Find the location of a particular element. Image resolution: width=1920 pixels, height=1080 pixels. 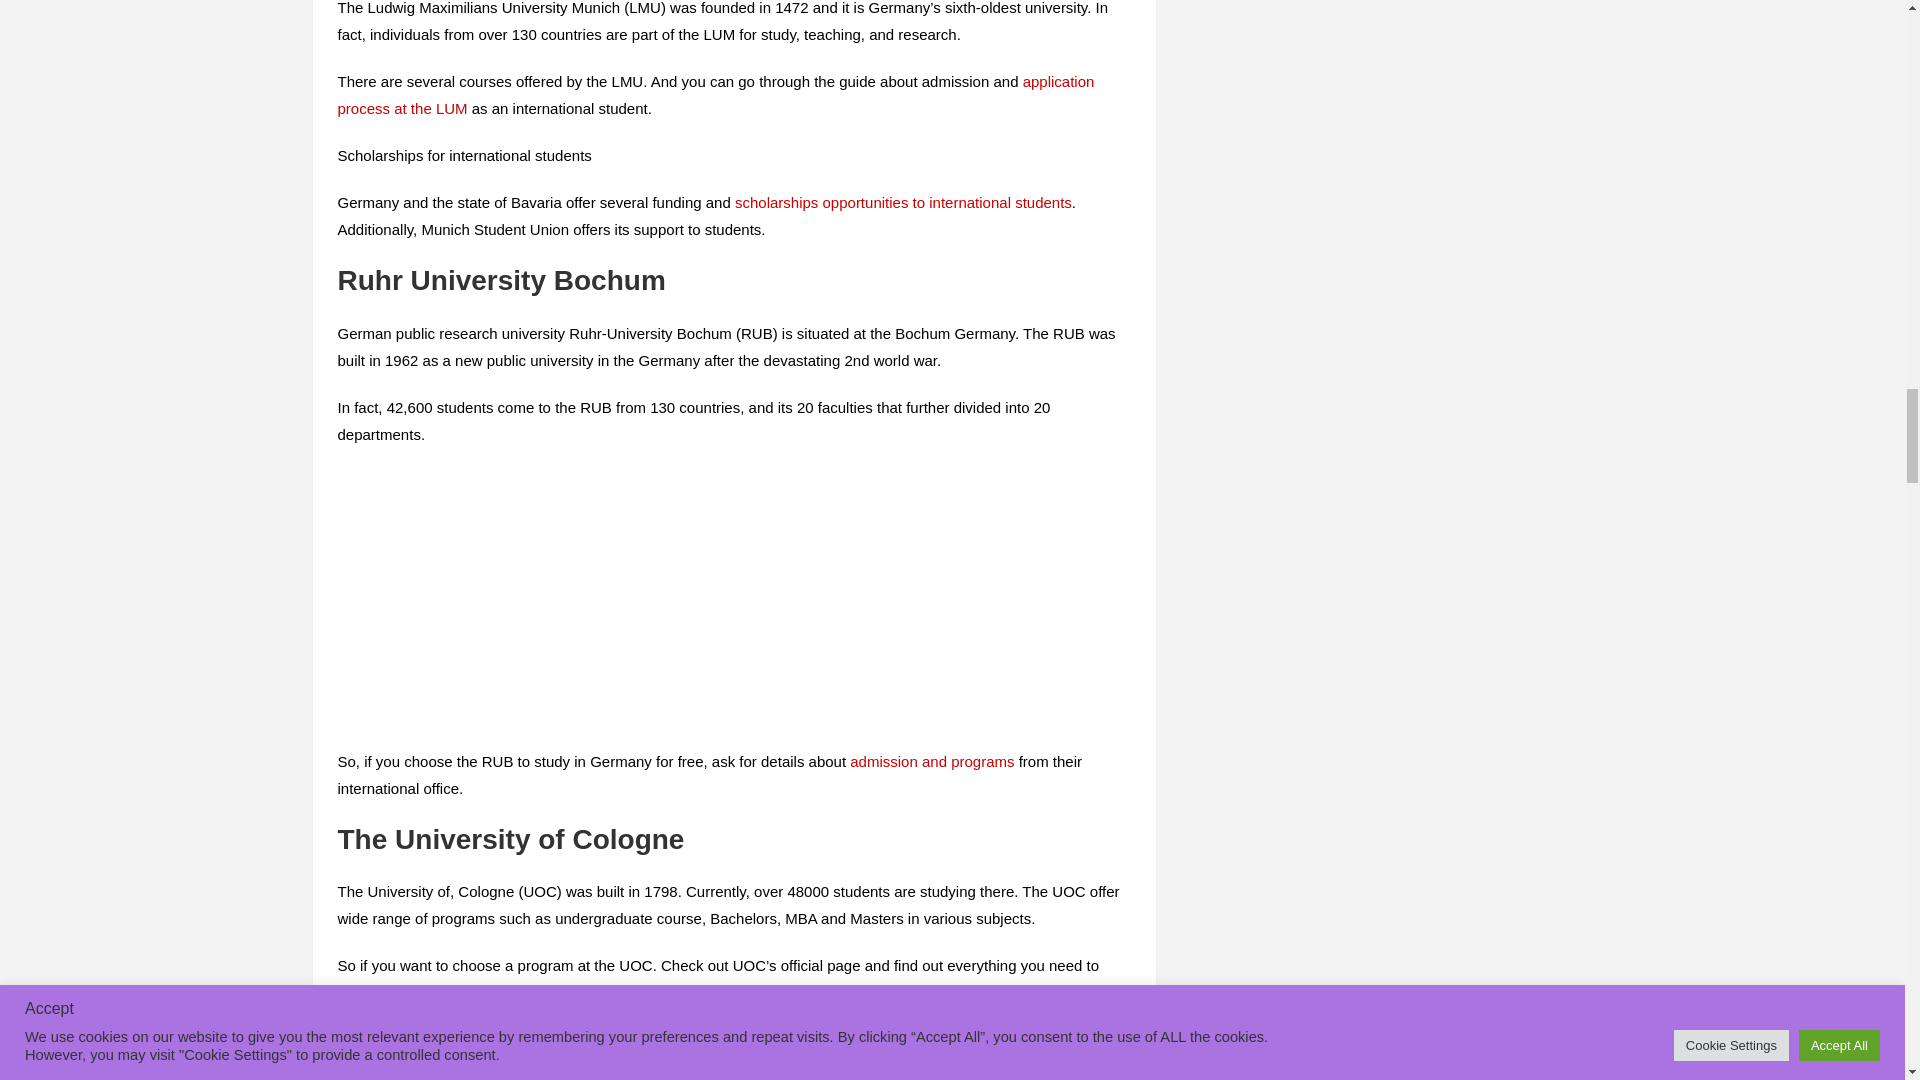

scholarships opportunities to international students is located at coordinates (903, 202).